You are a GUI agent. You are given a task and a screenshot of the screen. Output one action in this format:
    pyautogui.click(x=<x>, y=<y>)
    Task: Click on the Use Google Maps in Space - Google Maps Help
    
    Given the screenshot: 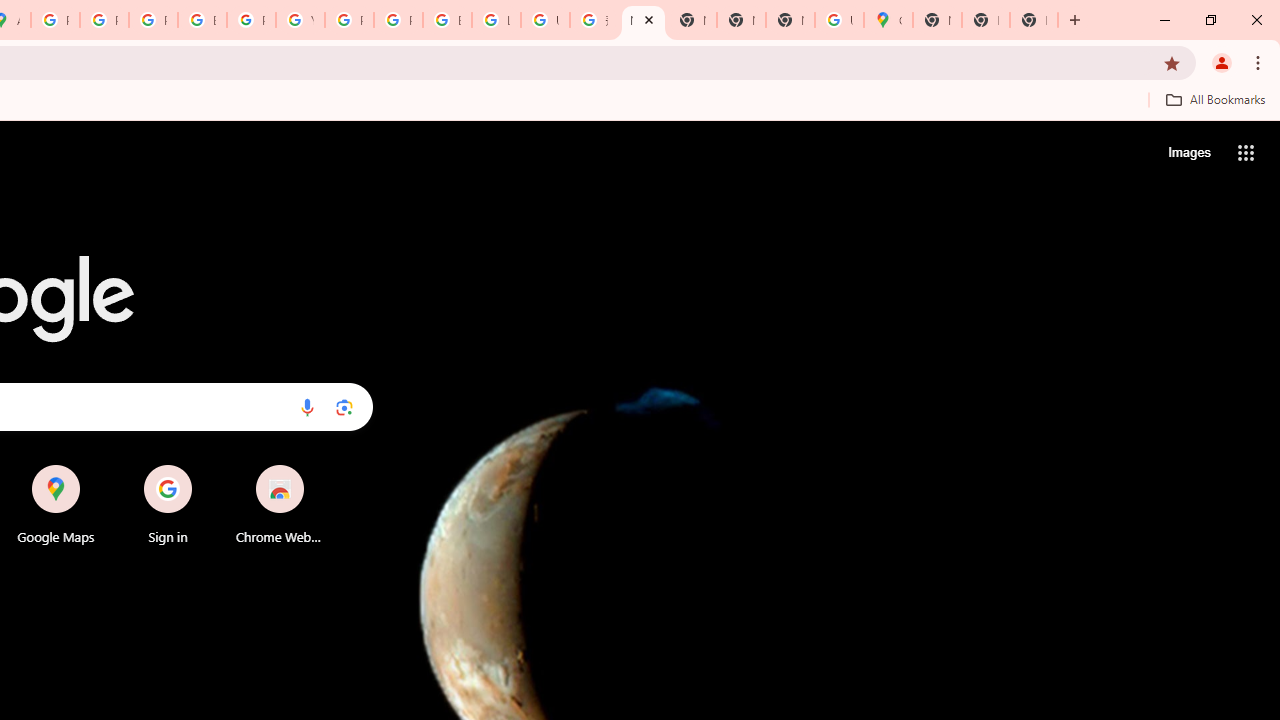 What is the action you would take?
    pyautogui.click(x=839, y=20)
    